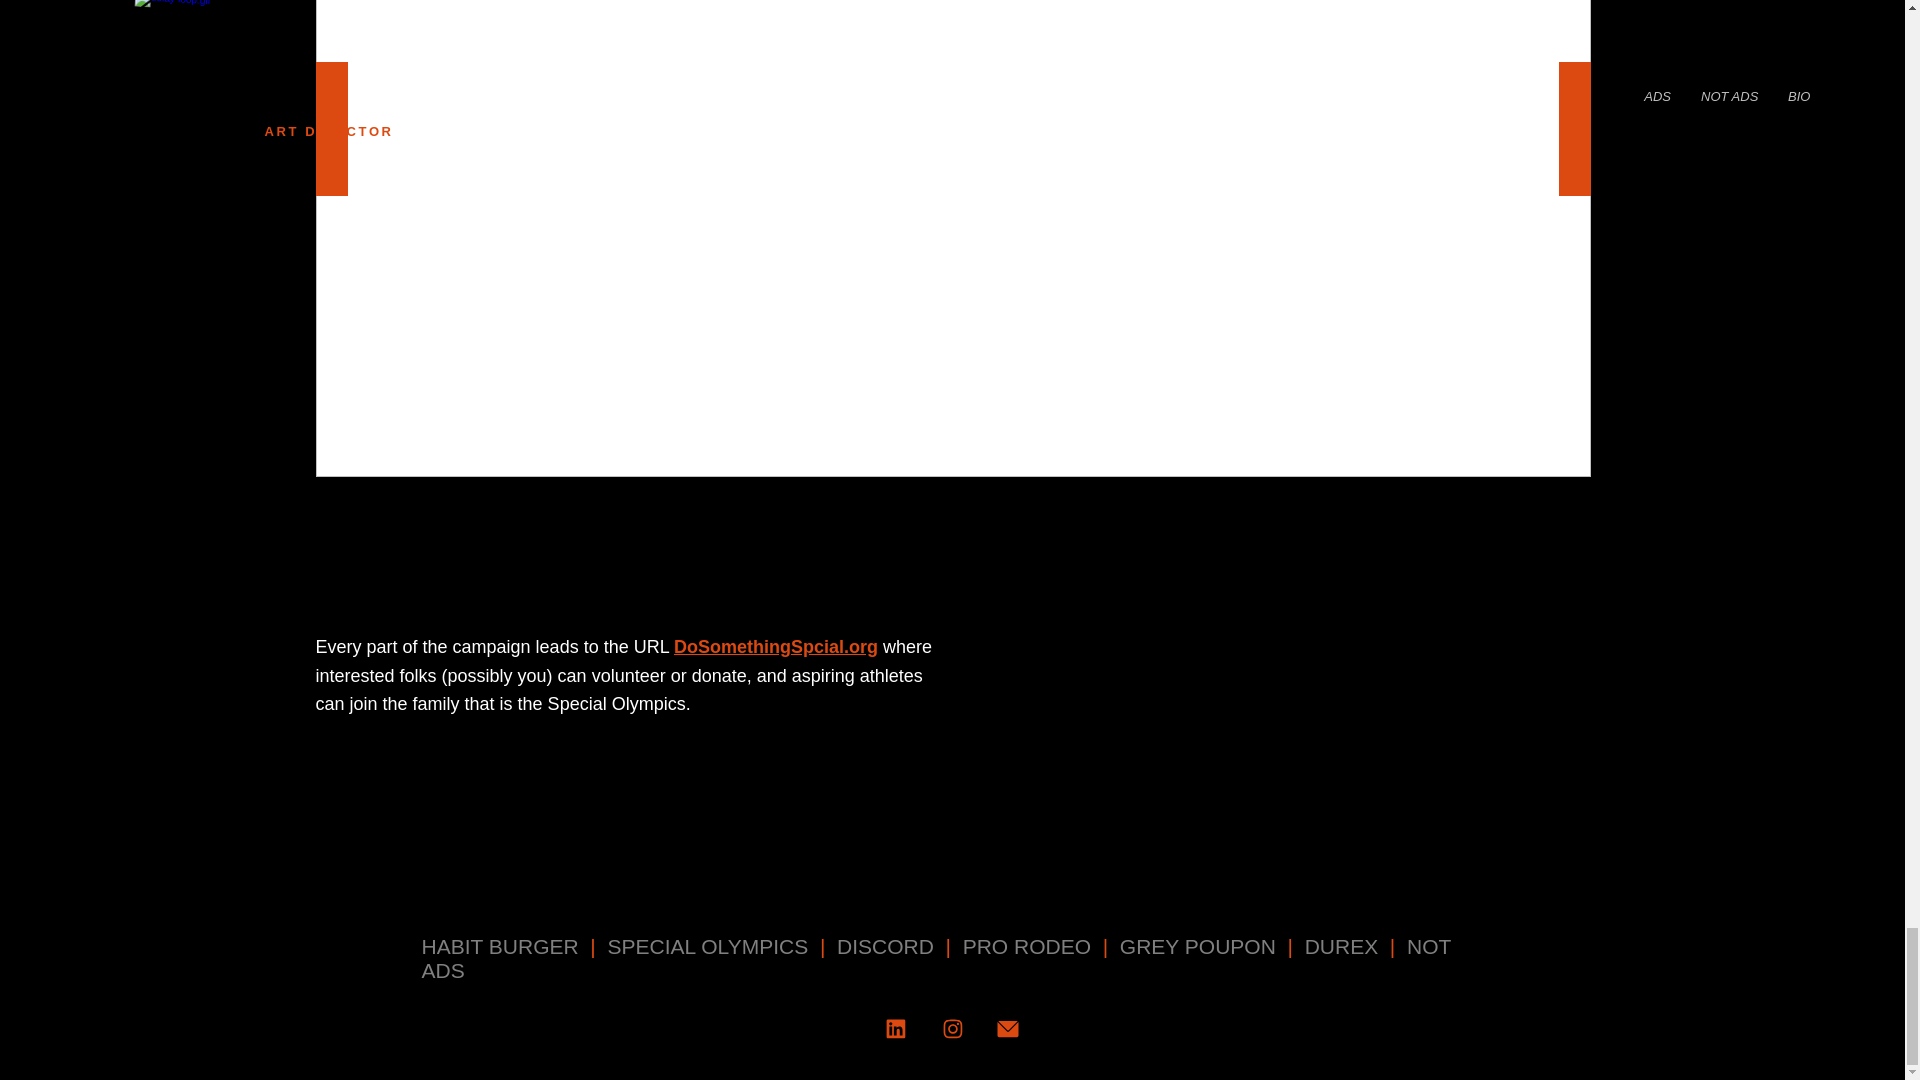  I want to click on DISCORD, so click(885, 946).